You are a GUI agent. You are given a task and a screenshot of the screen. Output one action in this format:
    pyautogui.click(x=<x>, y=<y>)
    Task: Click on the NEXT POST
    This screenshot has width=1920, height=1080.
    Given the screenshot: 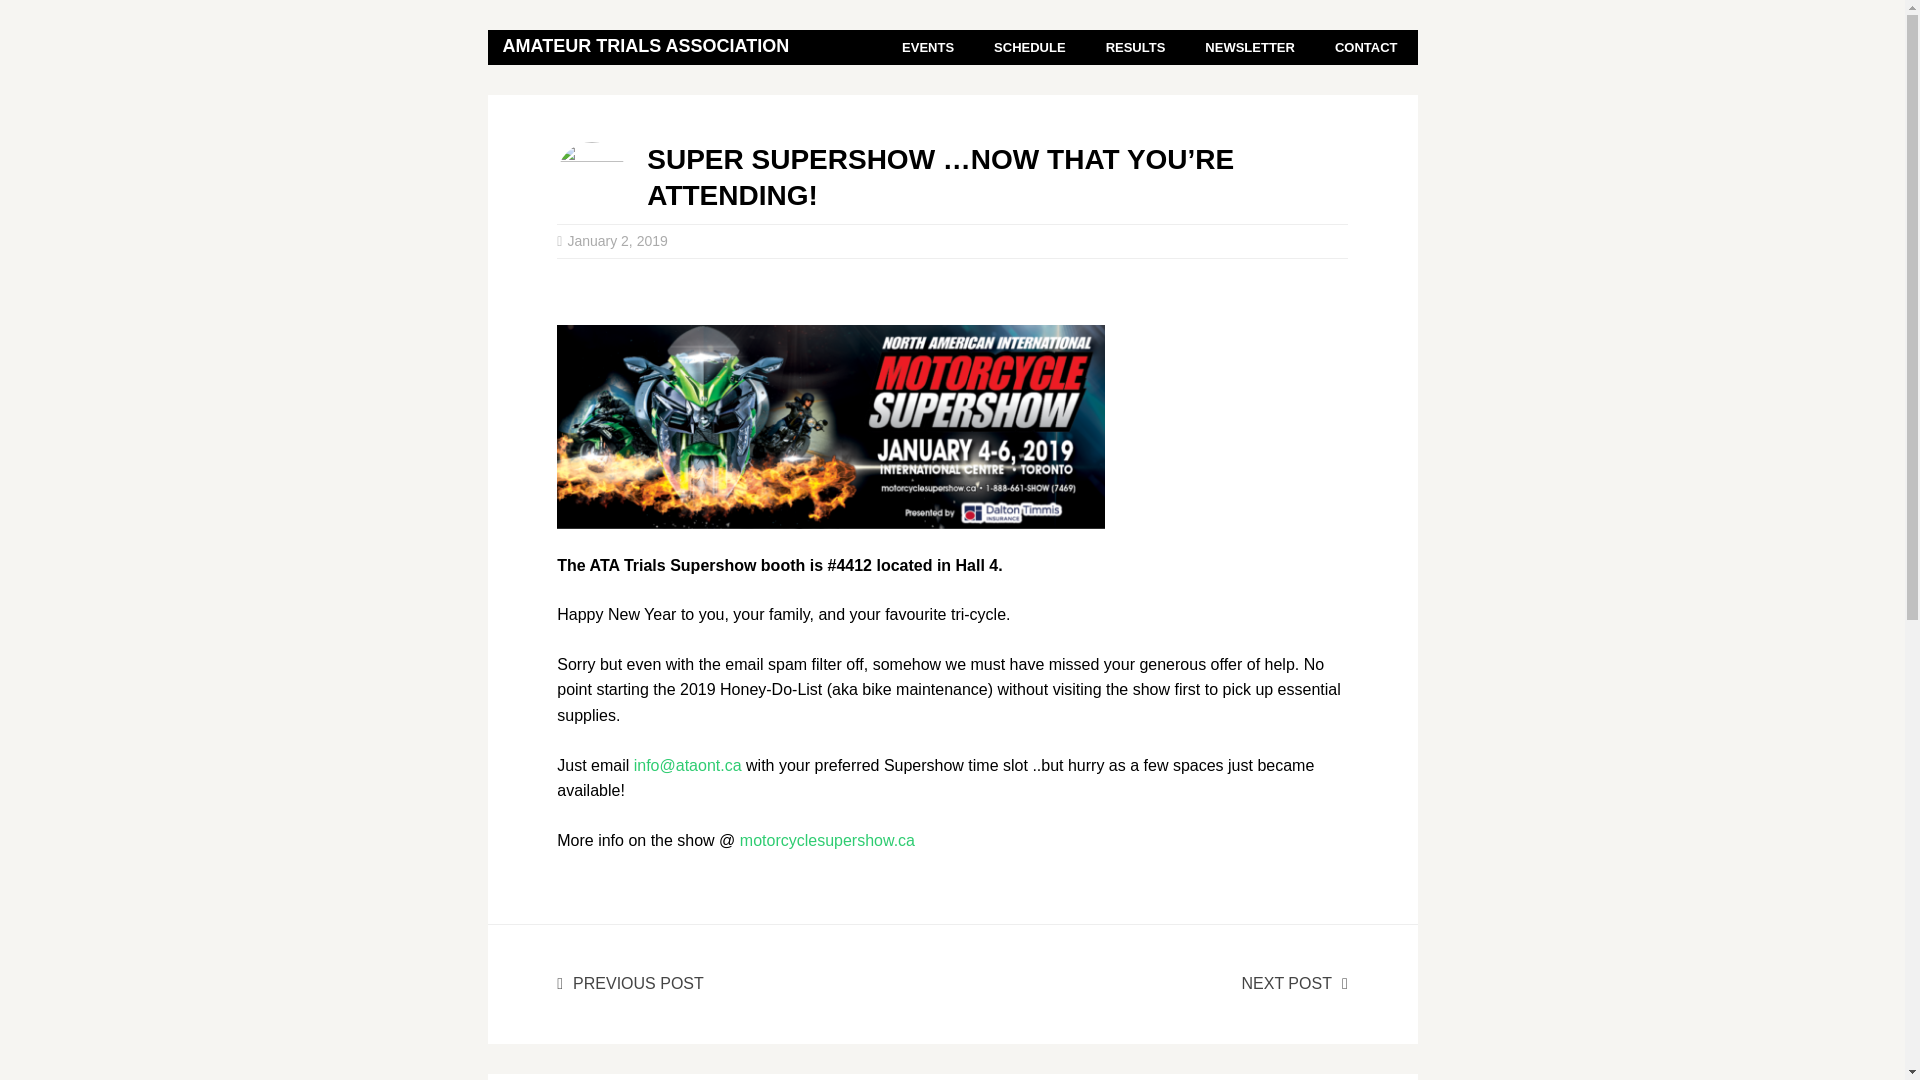 What is the action you would take?
    pyautogui.click(x=1294, y=984)
    